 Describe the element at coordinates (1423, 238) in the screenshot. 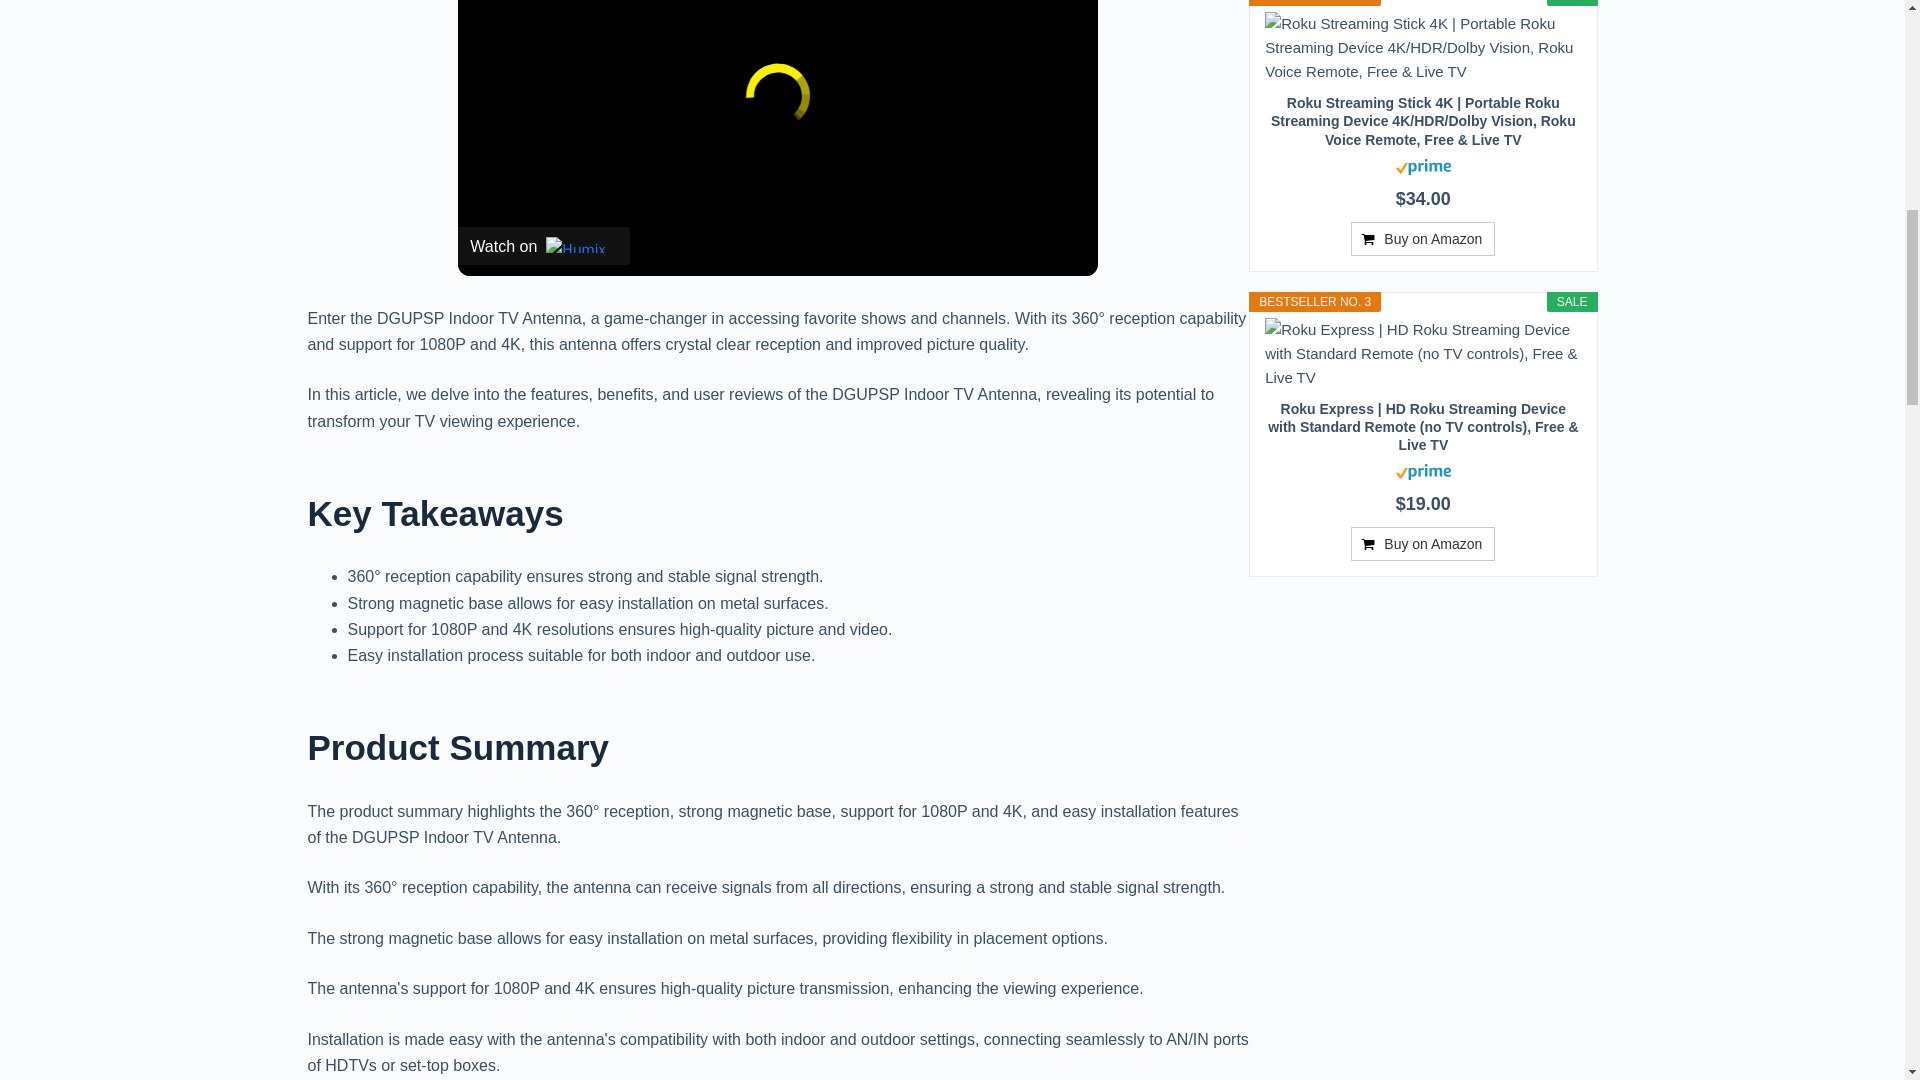

I see `Buy on Amazon` at that location.